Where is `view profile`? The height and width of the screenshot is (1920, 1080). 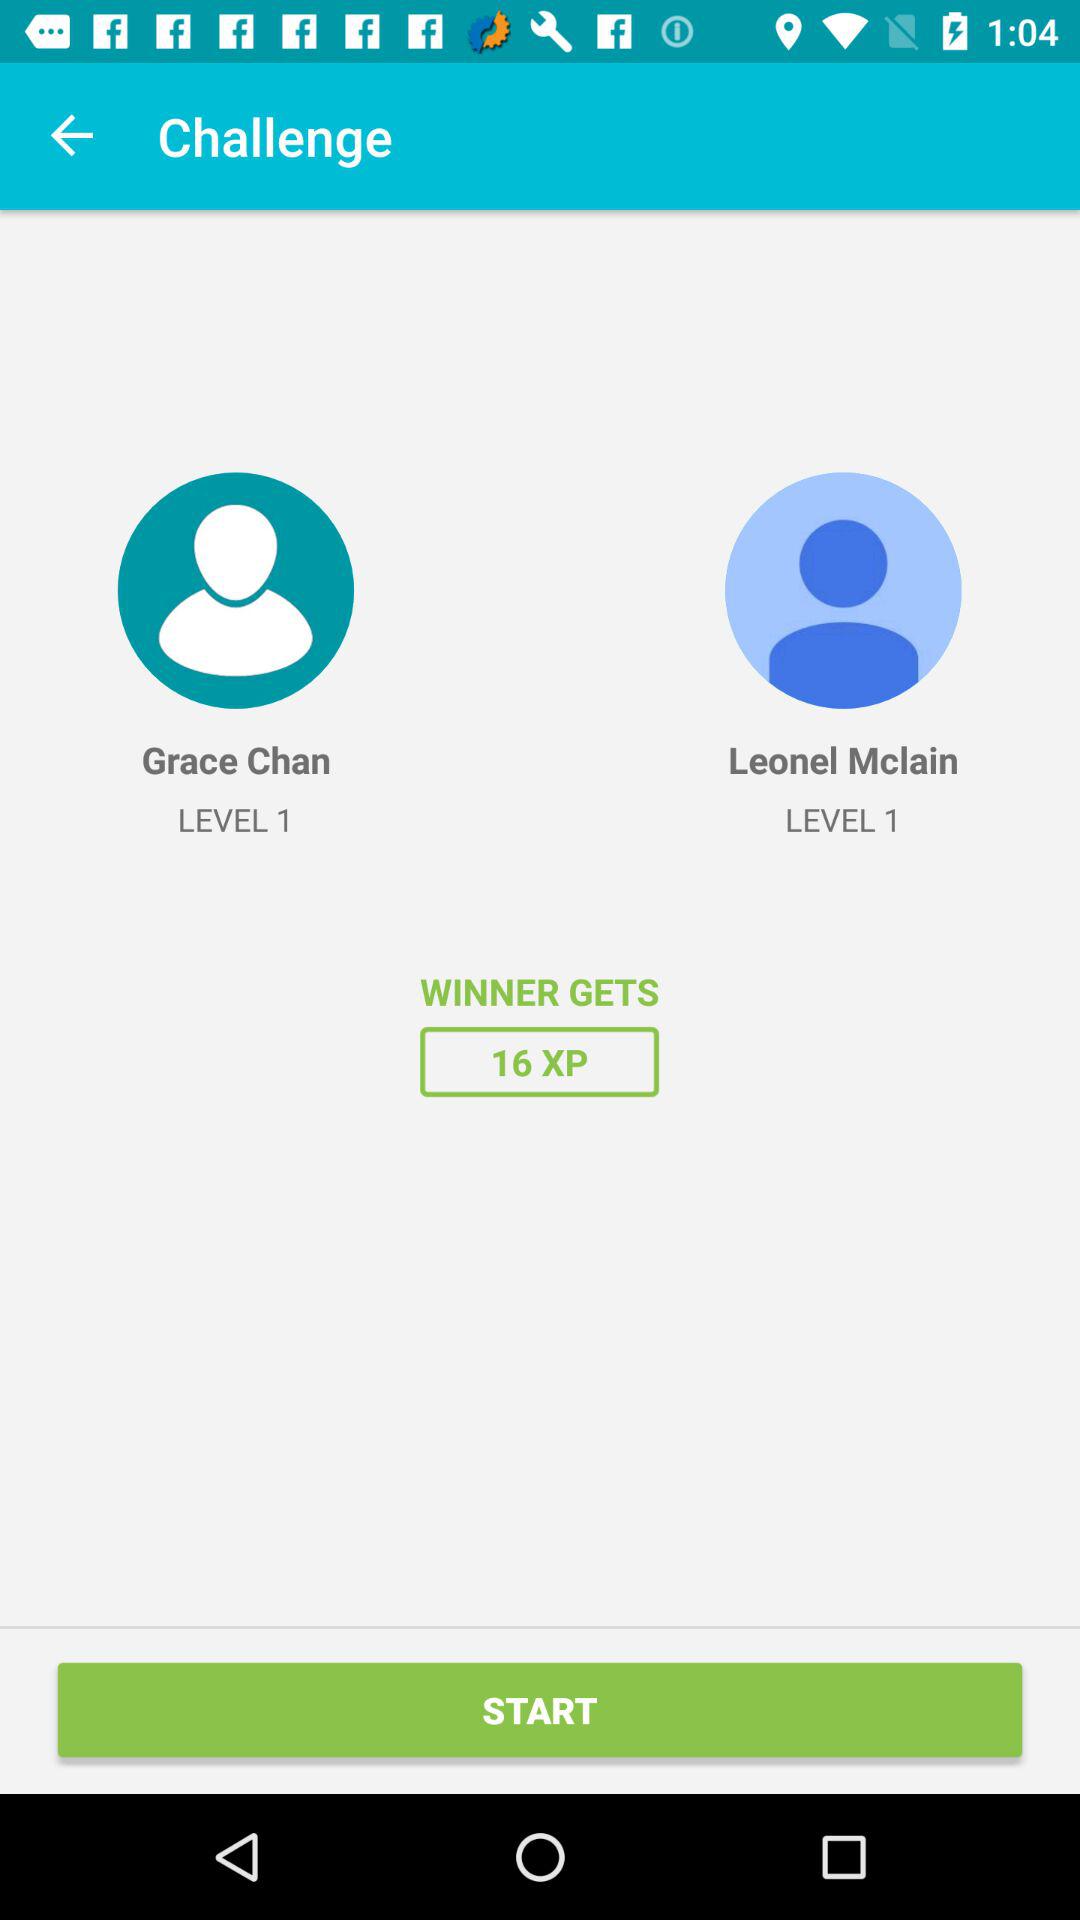 view profile is located at coordinates (236, 590).